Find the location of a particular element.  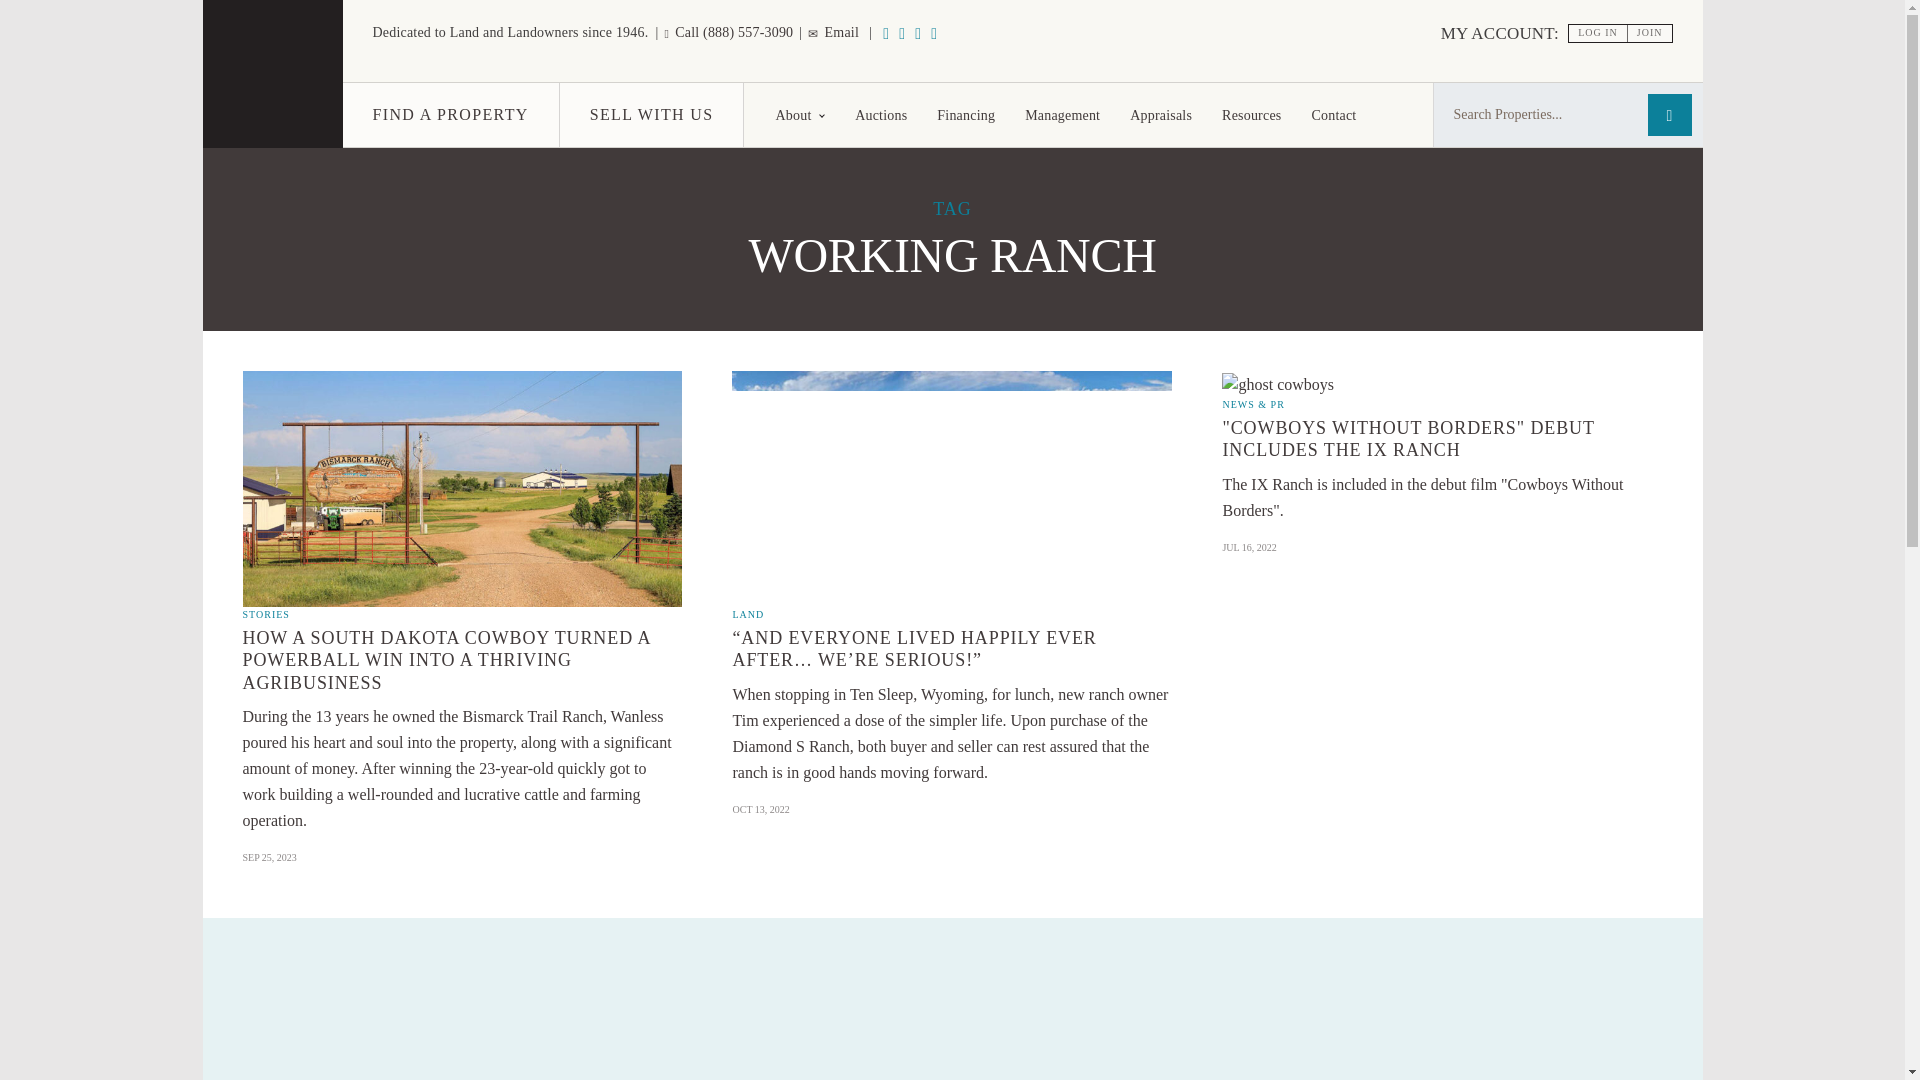

Visit our Twitter is located at coordinates (934, 33).